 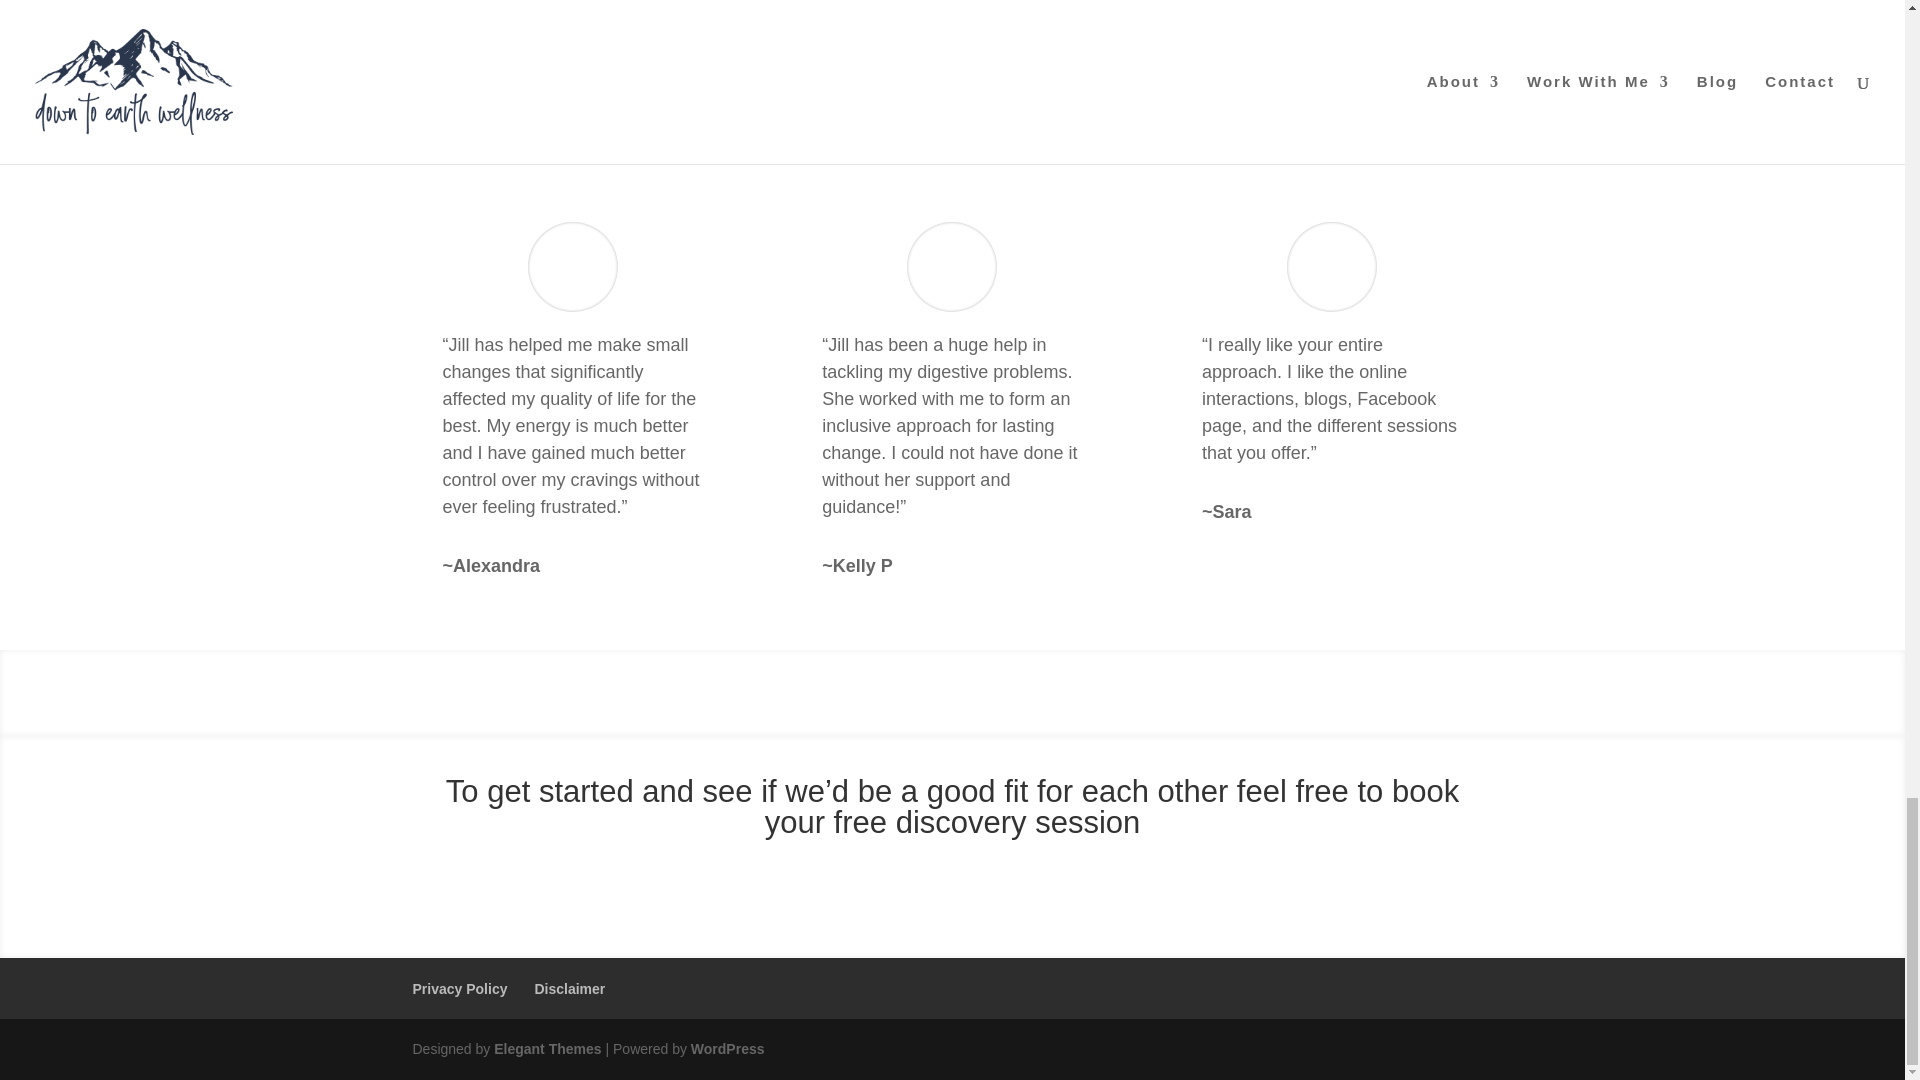 I want to click on Premium WordPress Themes, so click(x=546, y=1049).